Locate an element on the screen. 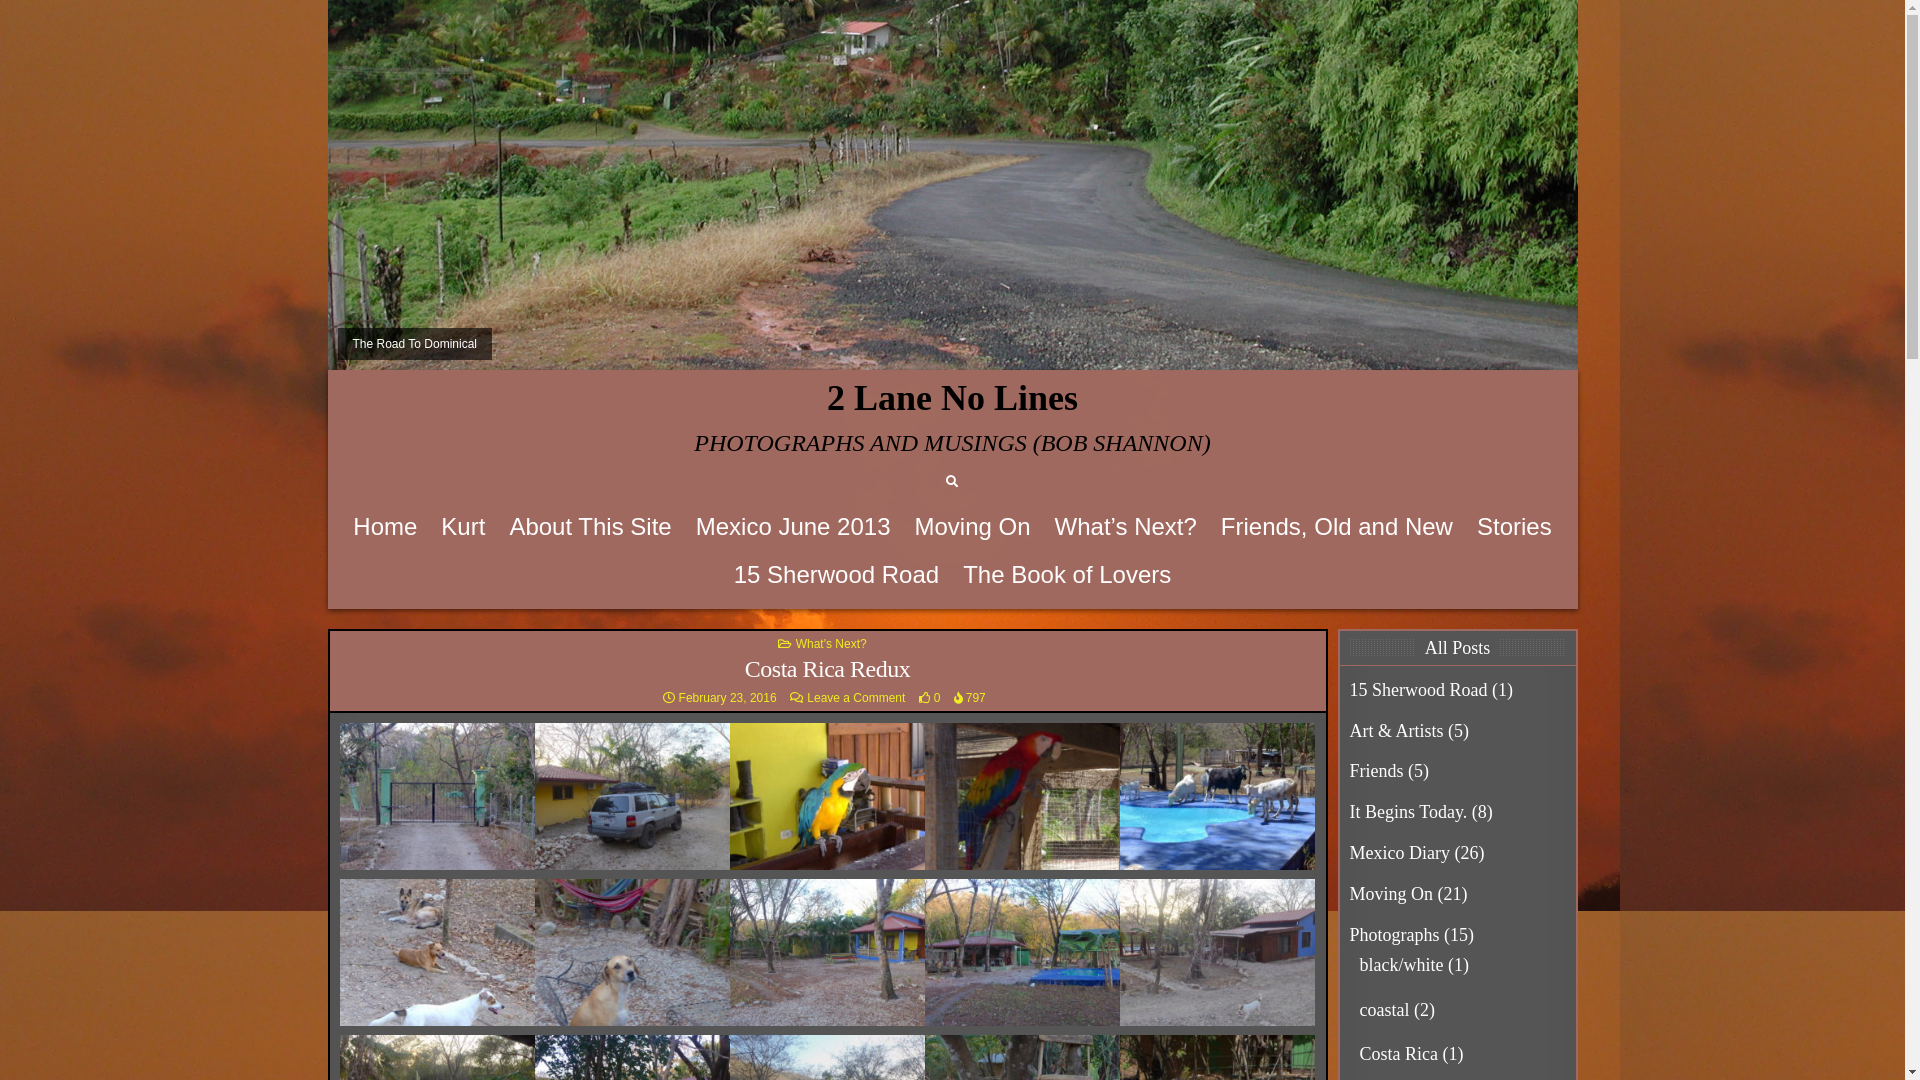  Moving On is located at coordinates (972, 527).